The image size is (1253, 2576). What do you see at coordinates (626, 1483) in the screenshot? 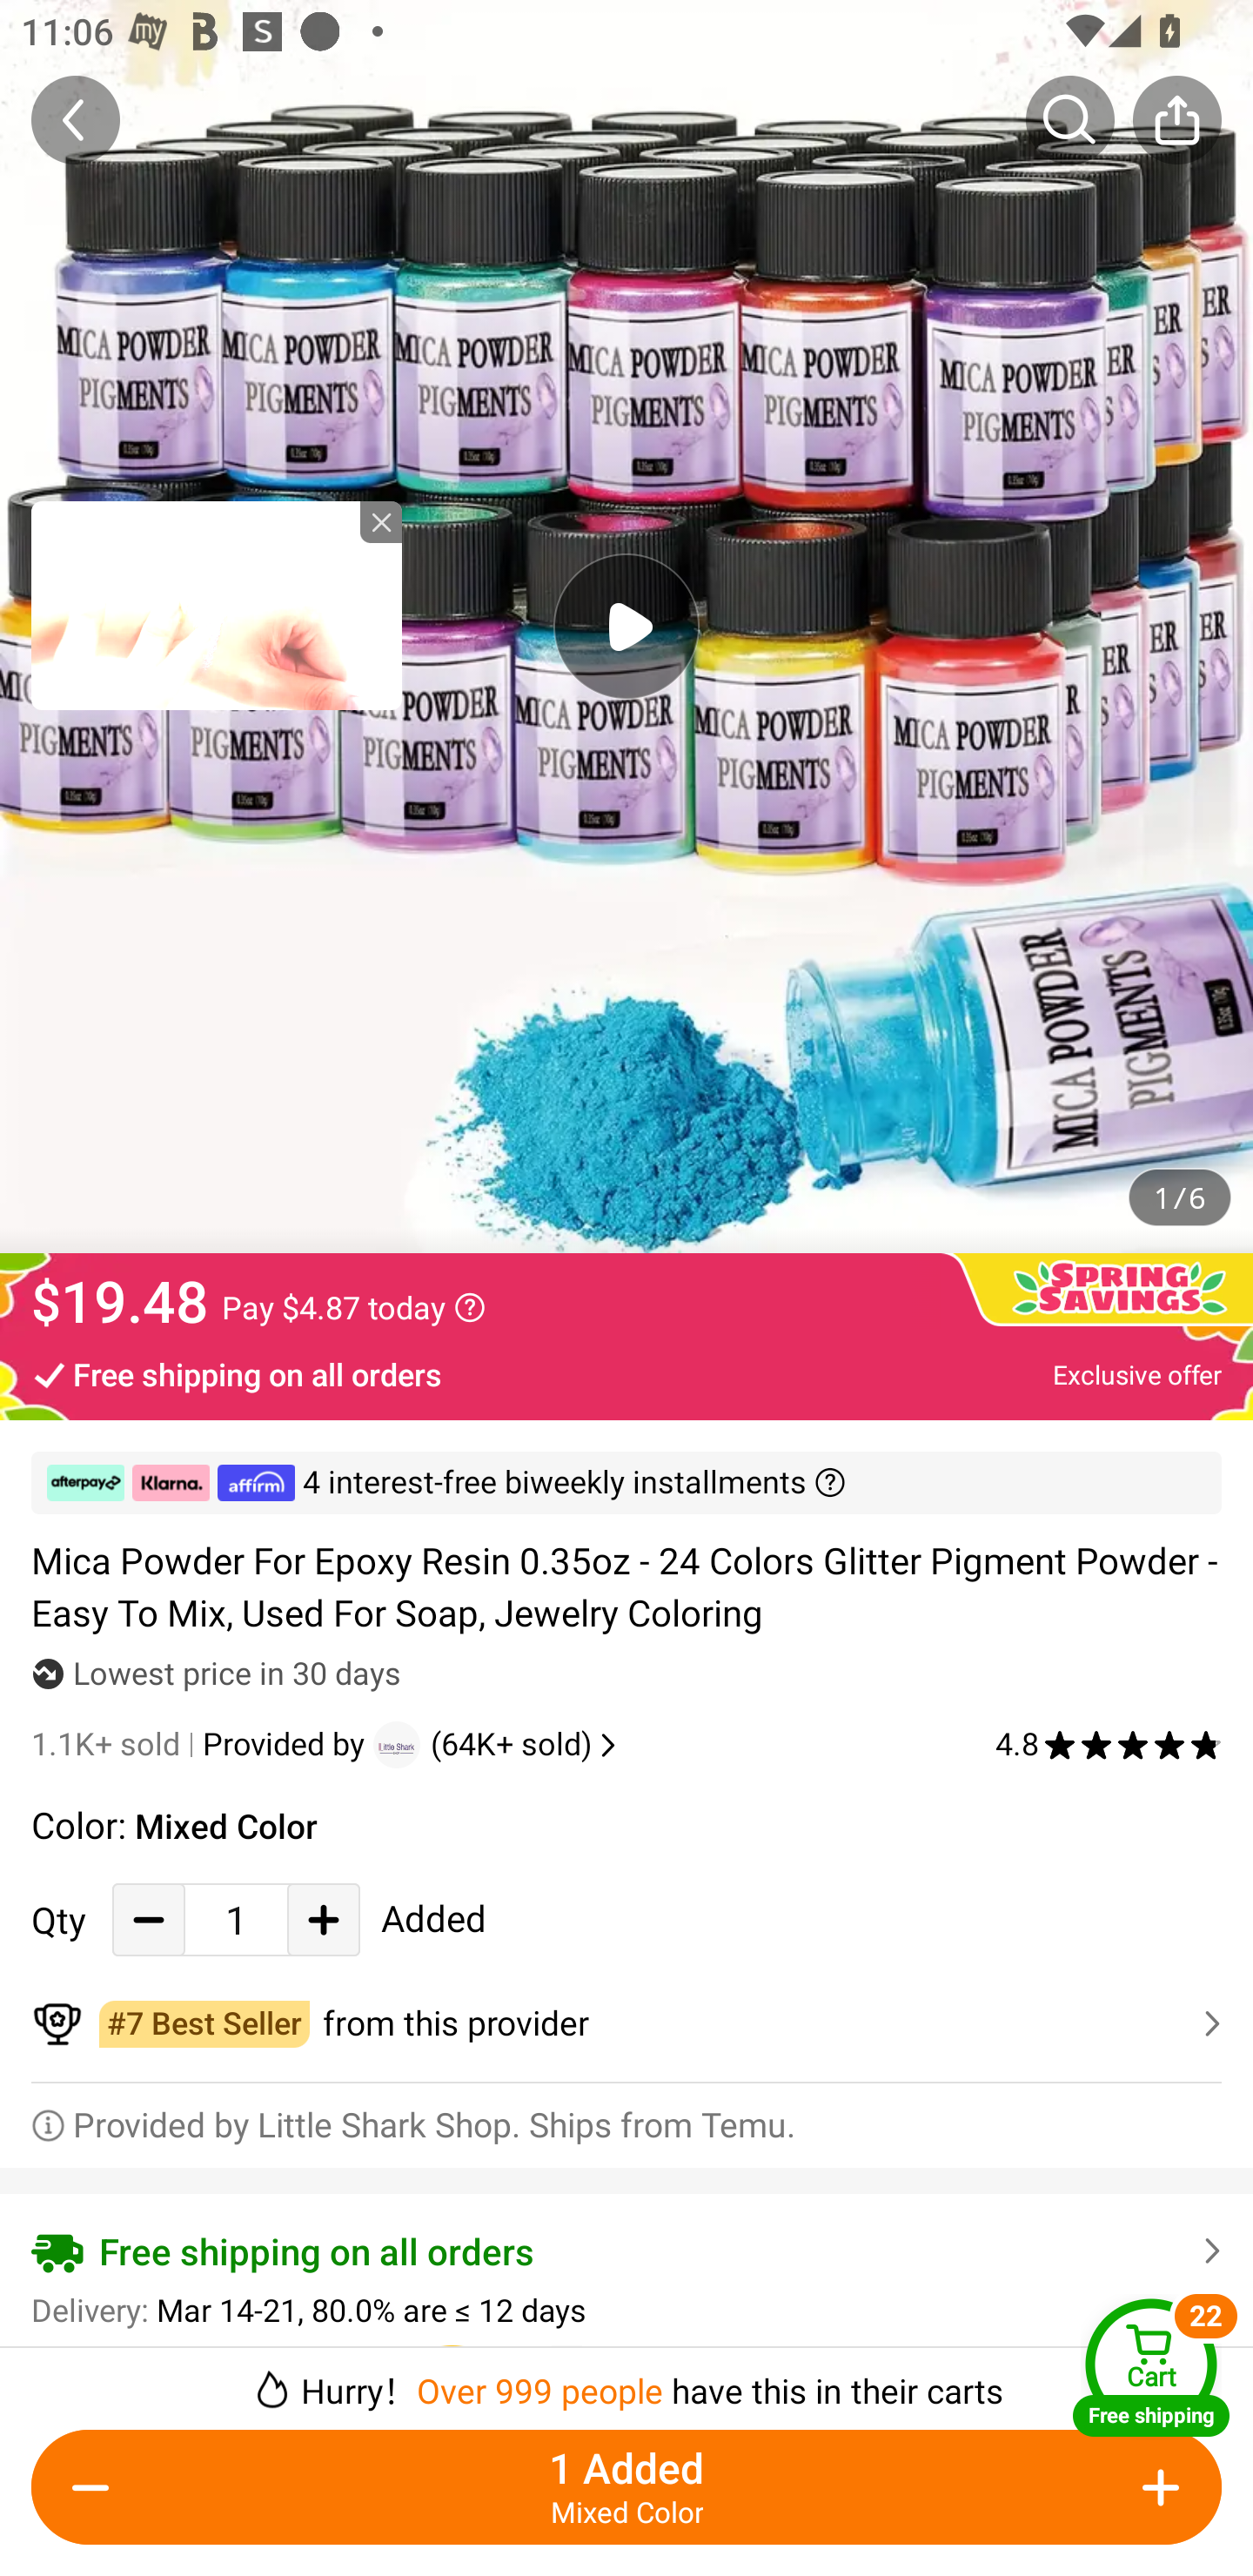
I see `￼ ￼ ￼ 4 interest-free biweekly installments ￼` at bounding box center [626, 1483].